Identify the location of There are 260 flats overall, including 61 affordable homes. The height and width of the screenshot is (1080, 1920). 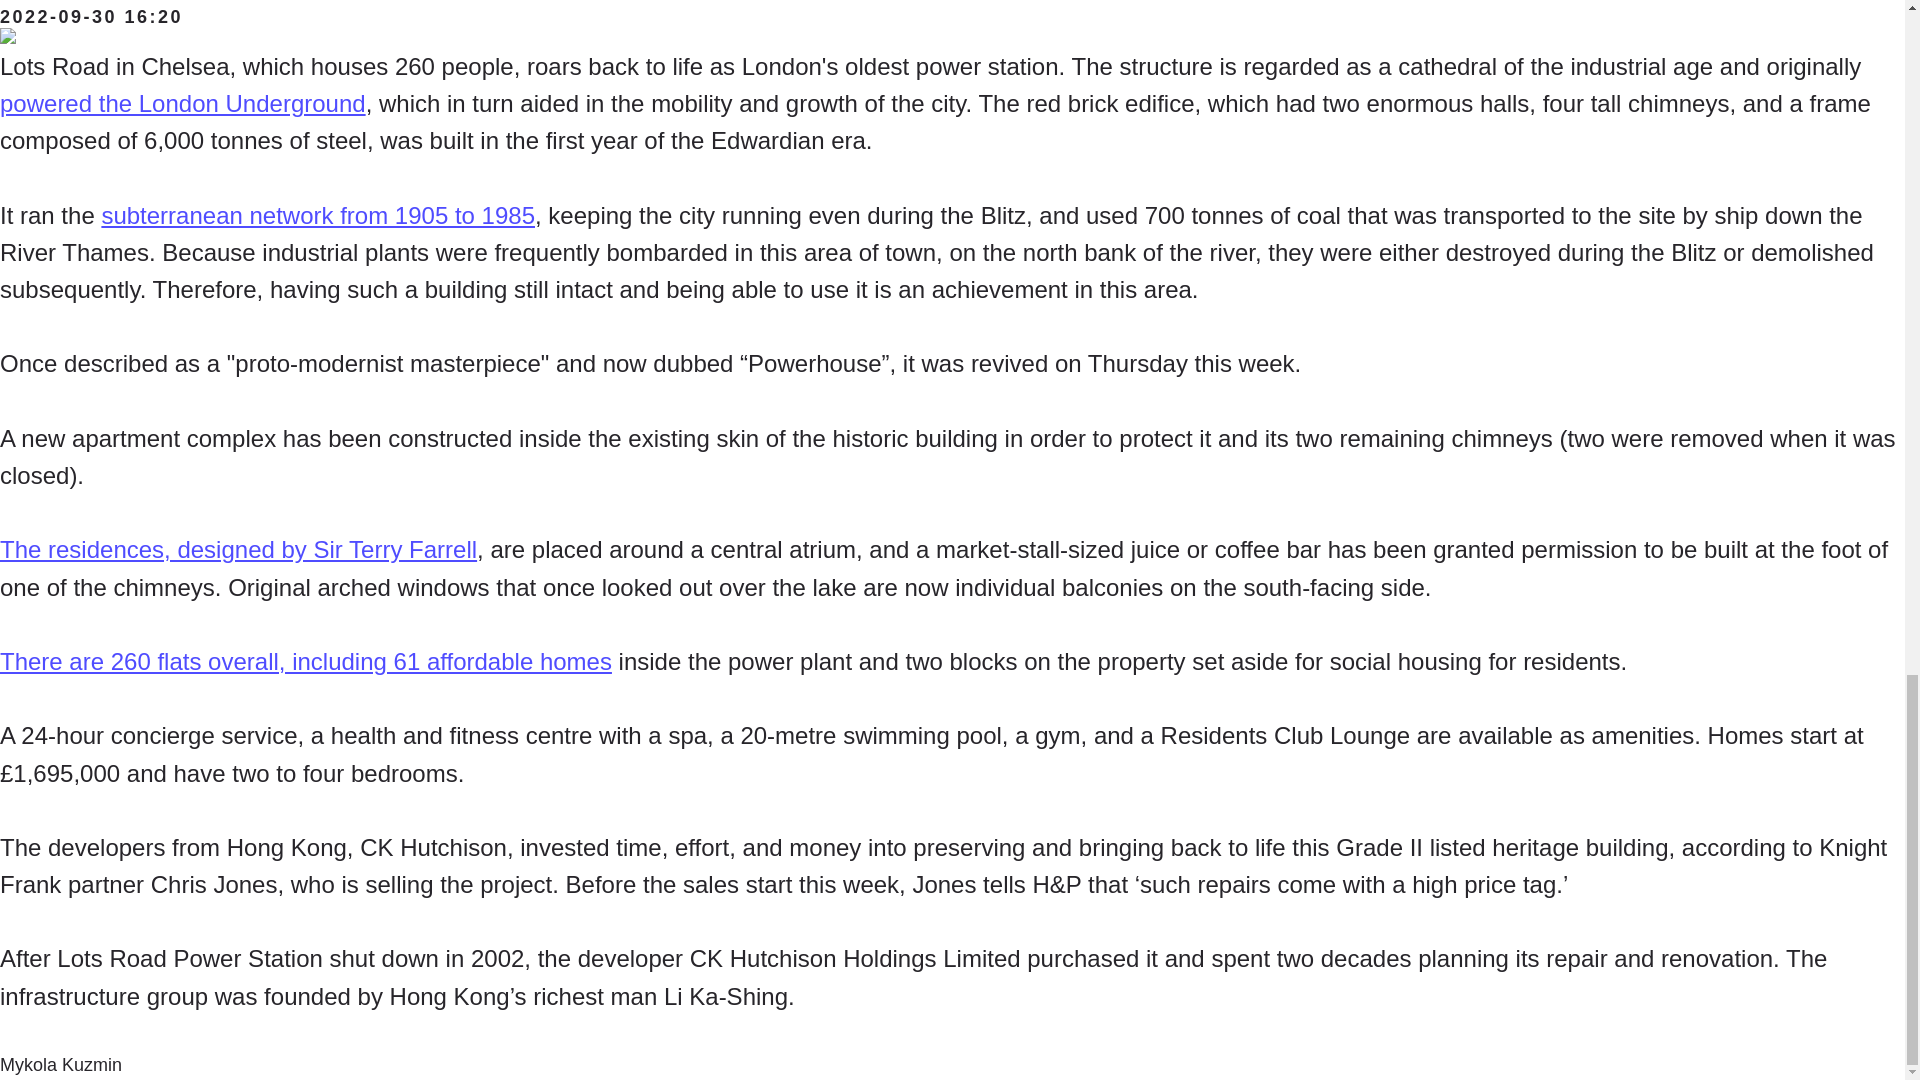
(306, 662).